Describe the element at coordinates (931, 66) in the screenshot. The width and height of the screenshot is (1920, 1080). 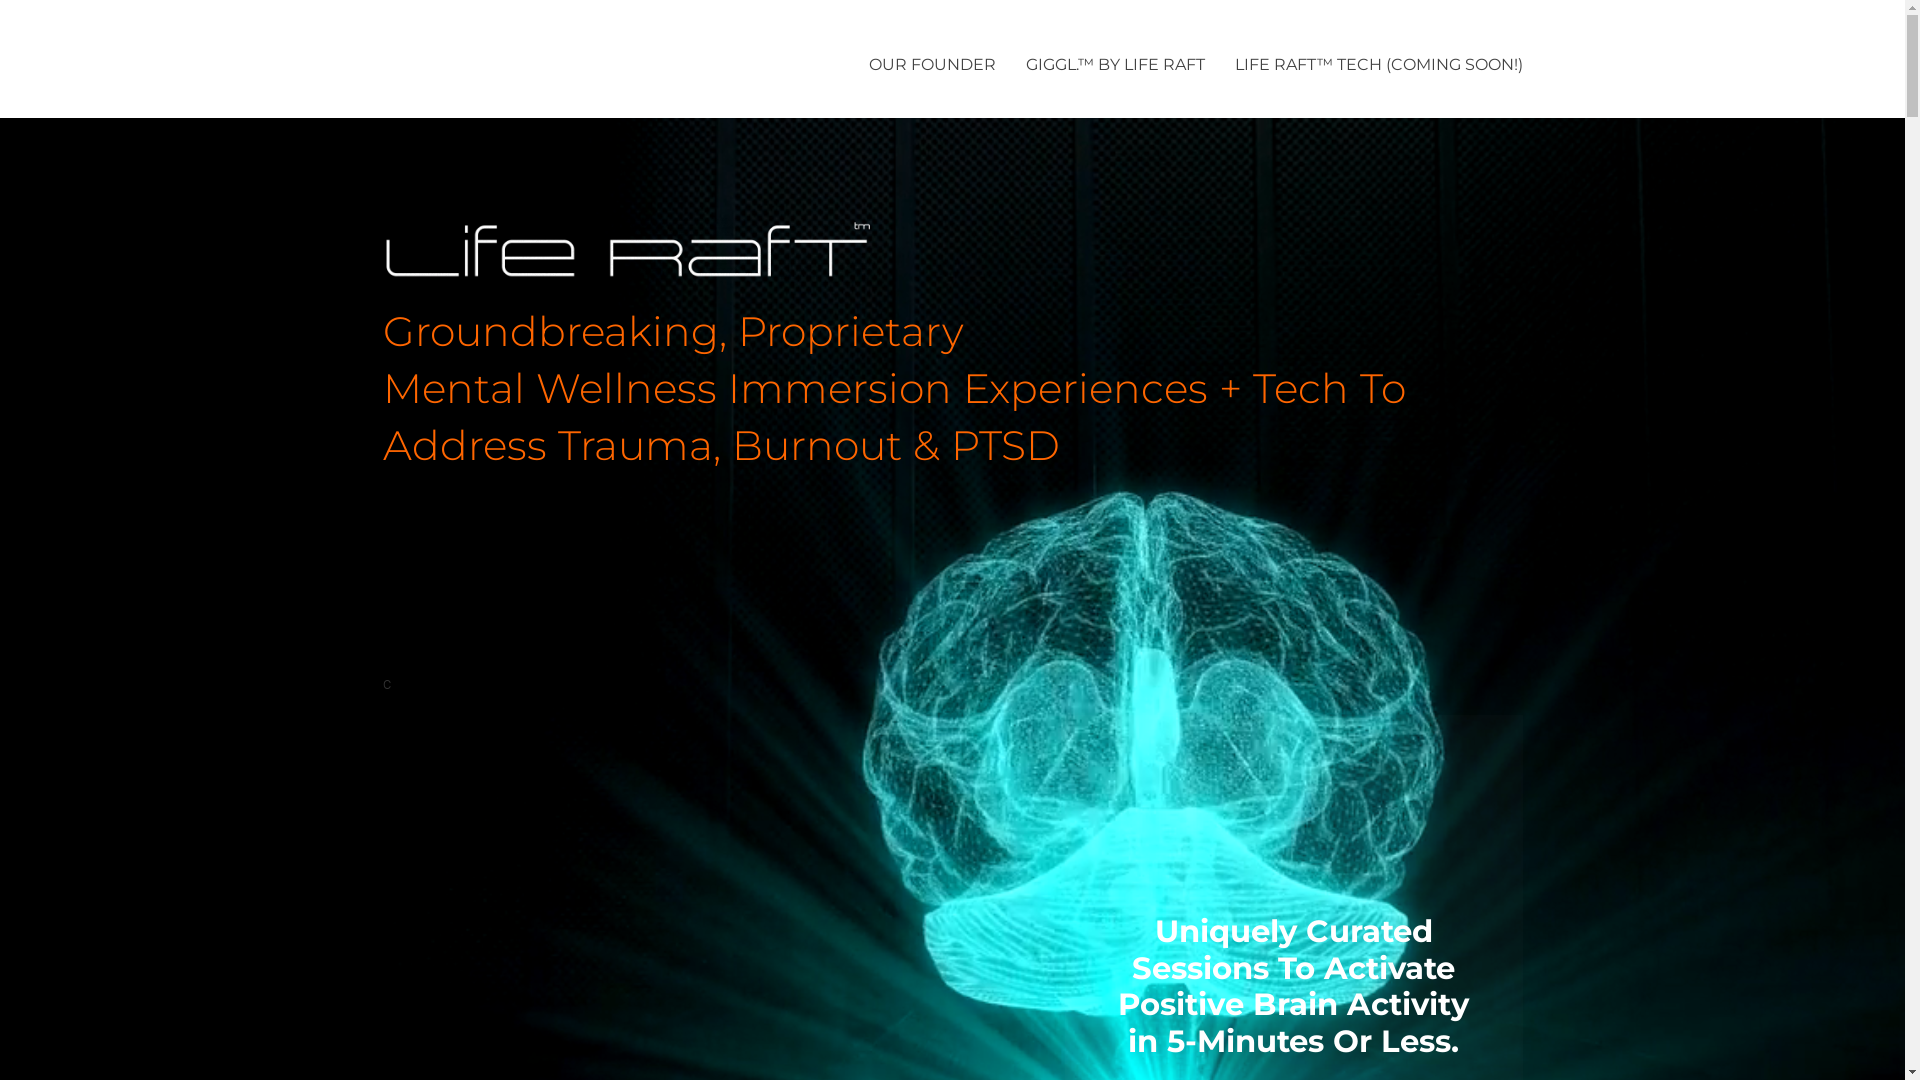
I see `OUR FOUNDER` at that location.